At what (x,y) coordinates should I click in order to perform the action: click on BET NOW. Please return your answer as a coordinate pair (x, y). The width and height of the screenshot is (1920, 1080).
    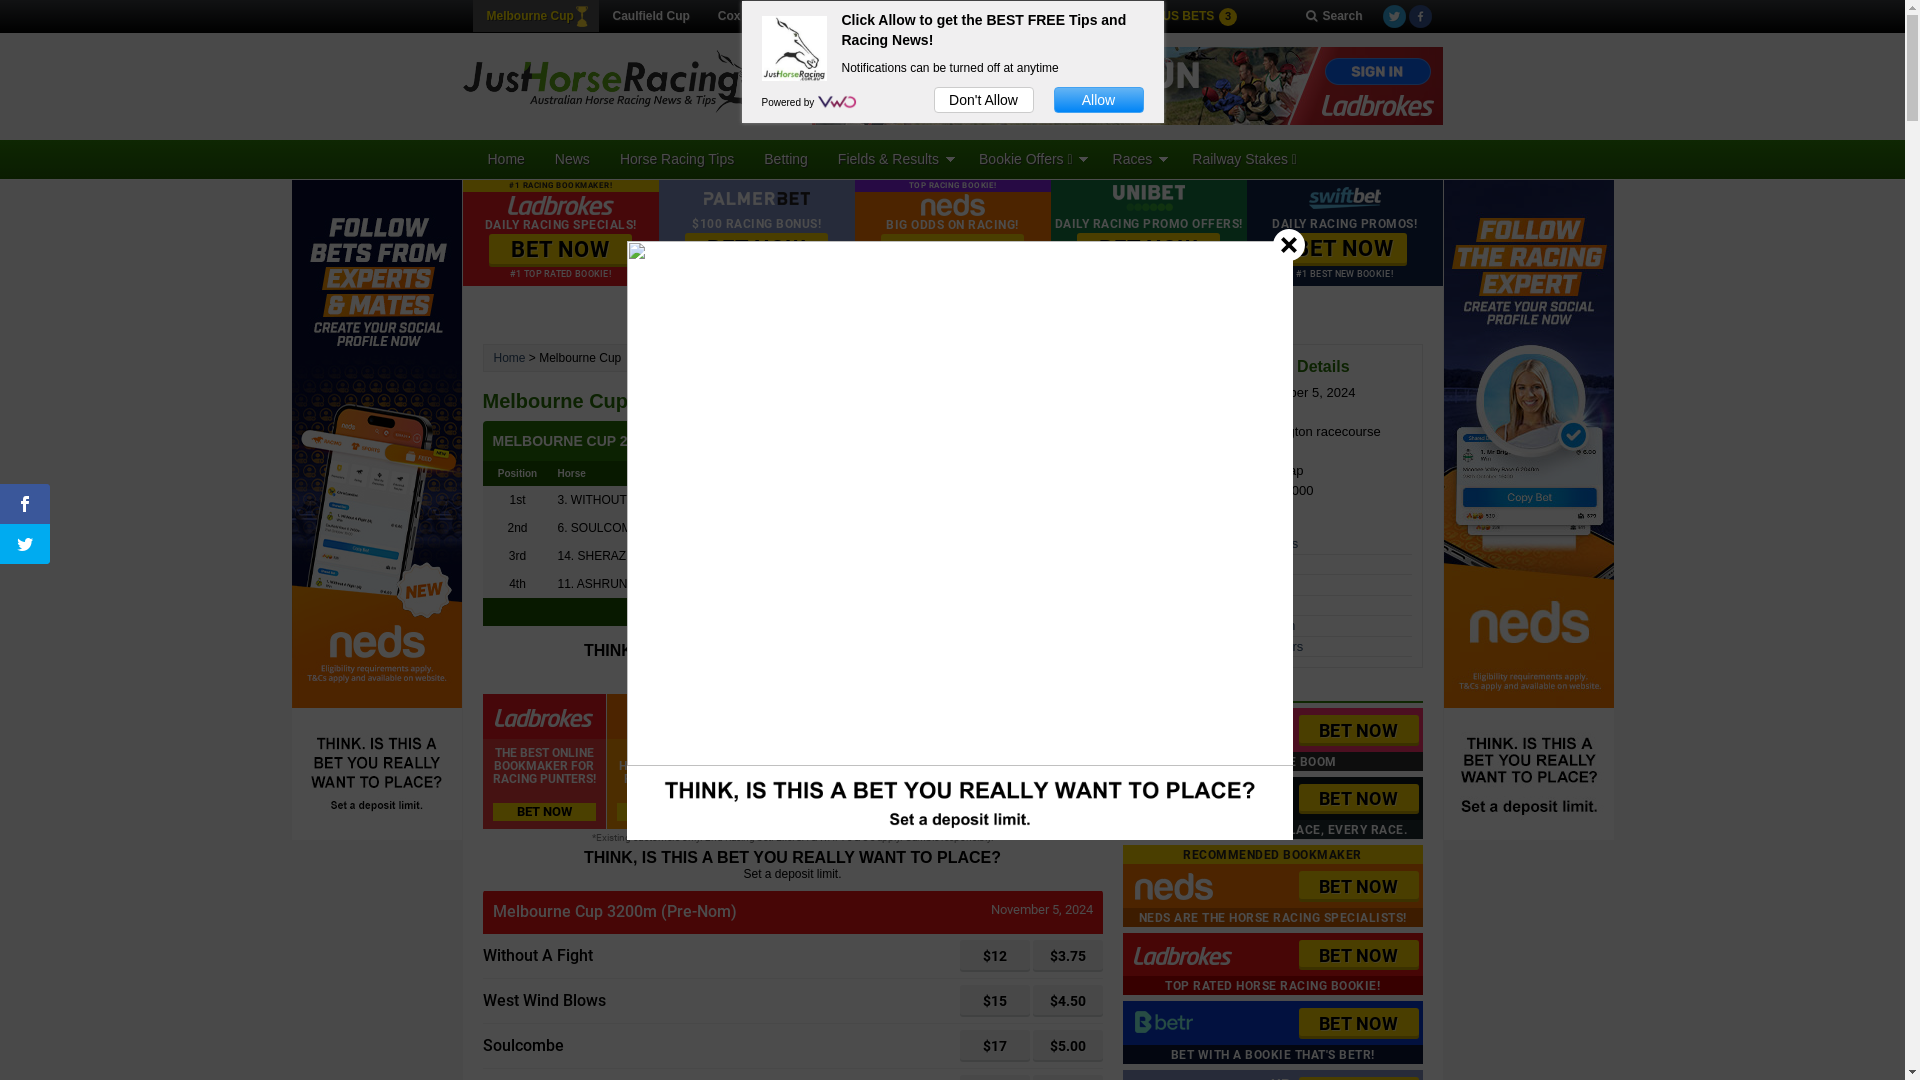
    Looking at the image, I should click on (1358, 800).